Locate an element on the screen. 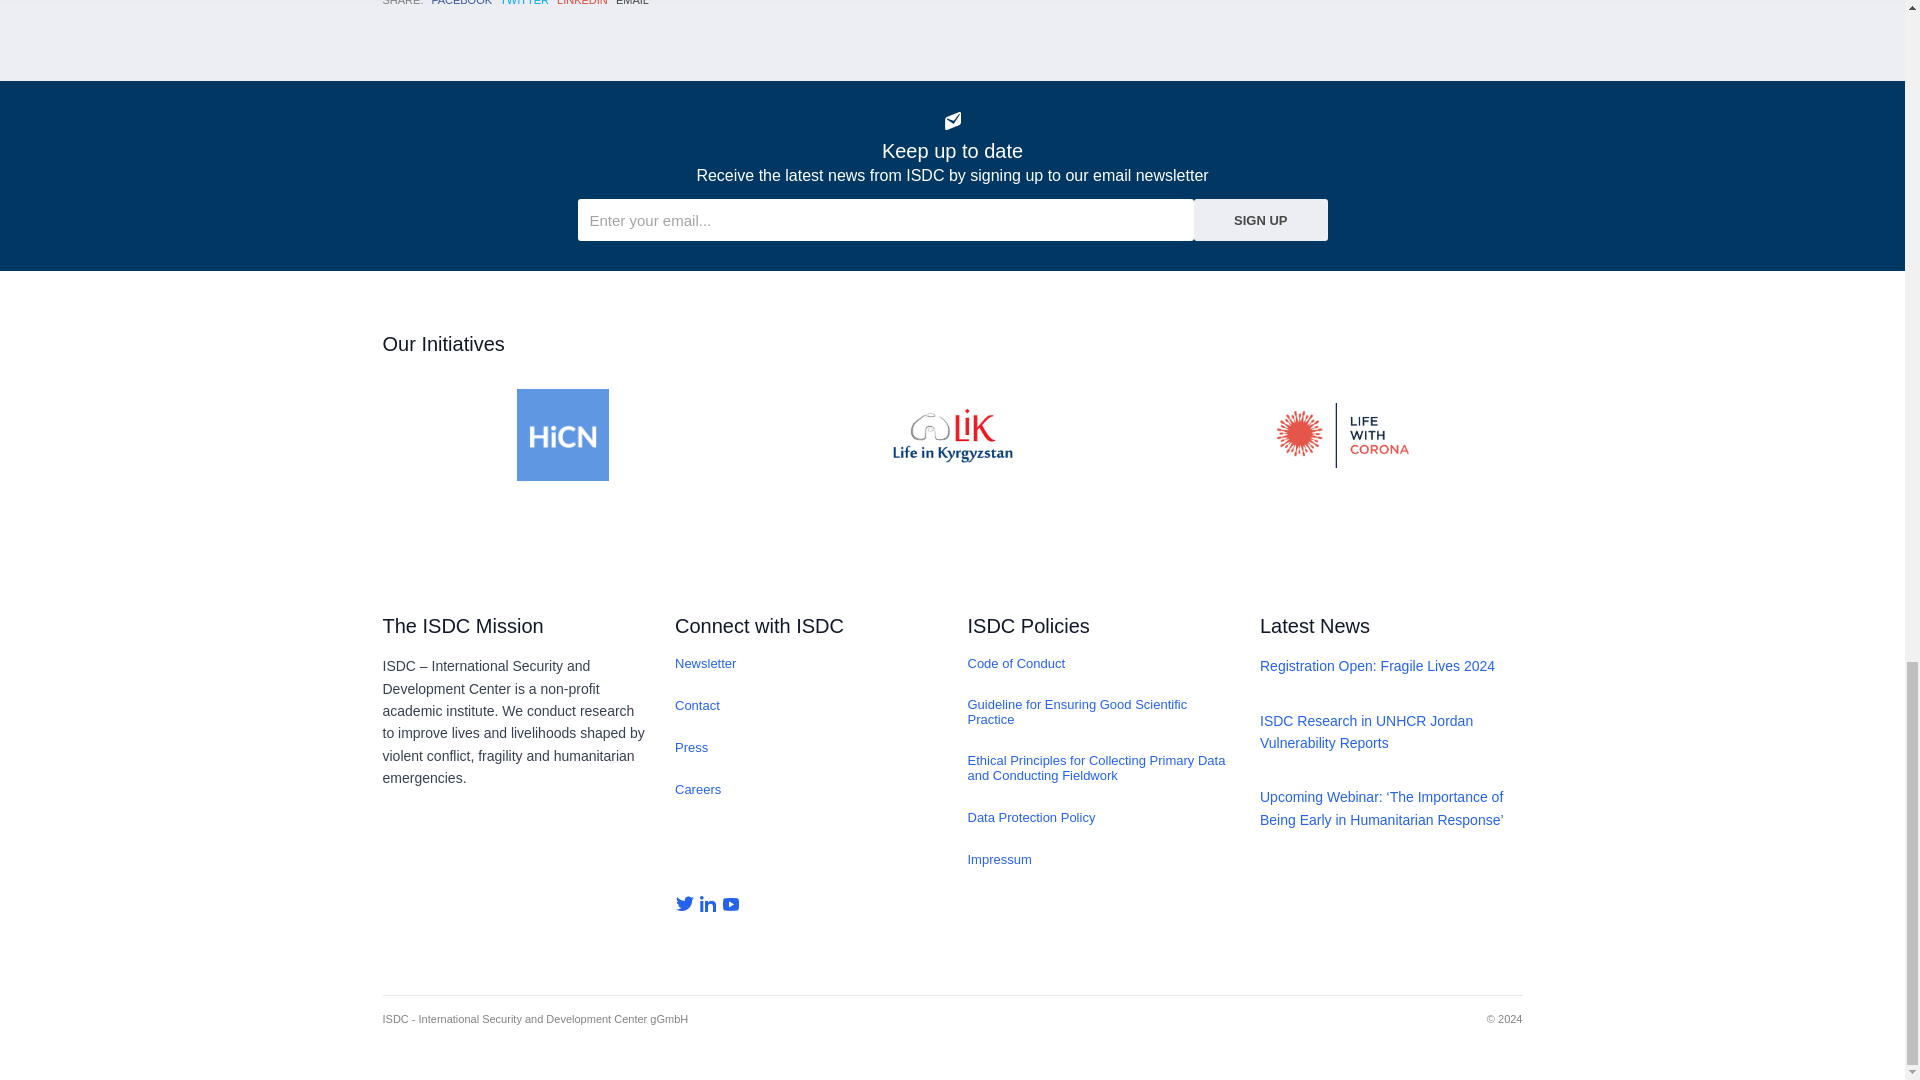 The height and width of the screenshot is (1080, 1920). LINKEDIN is located at coordinates (582, 3).